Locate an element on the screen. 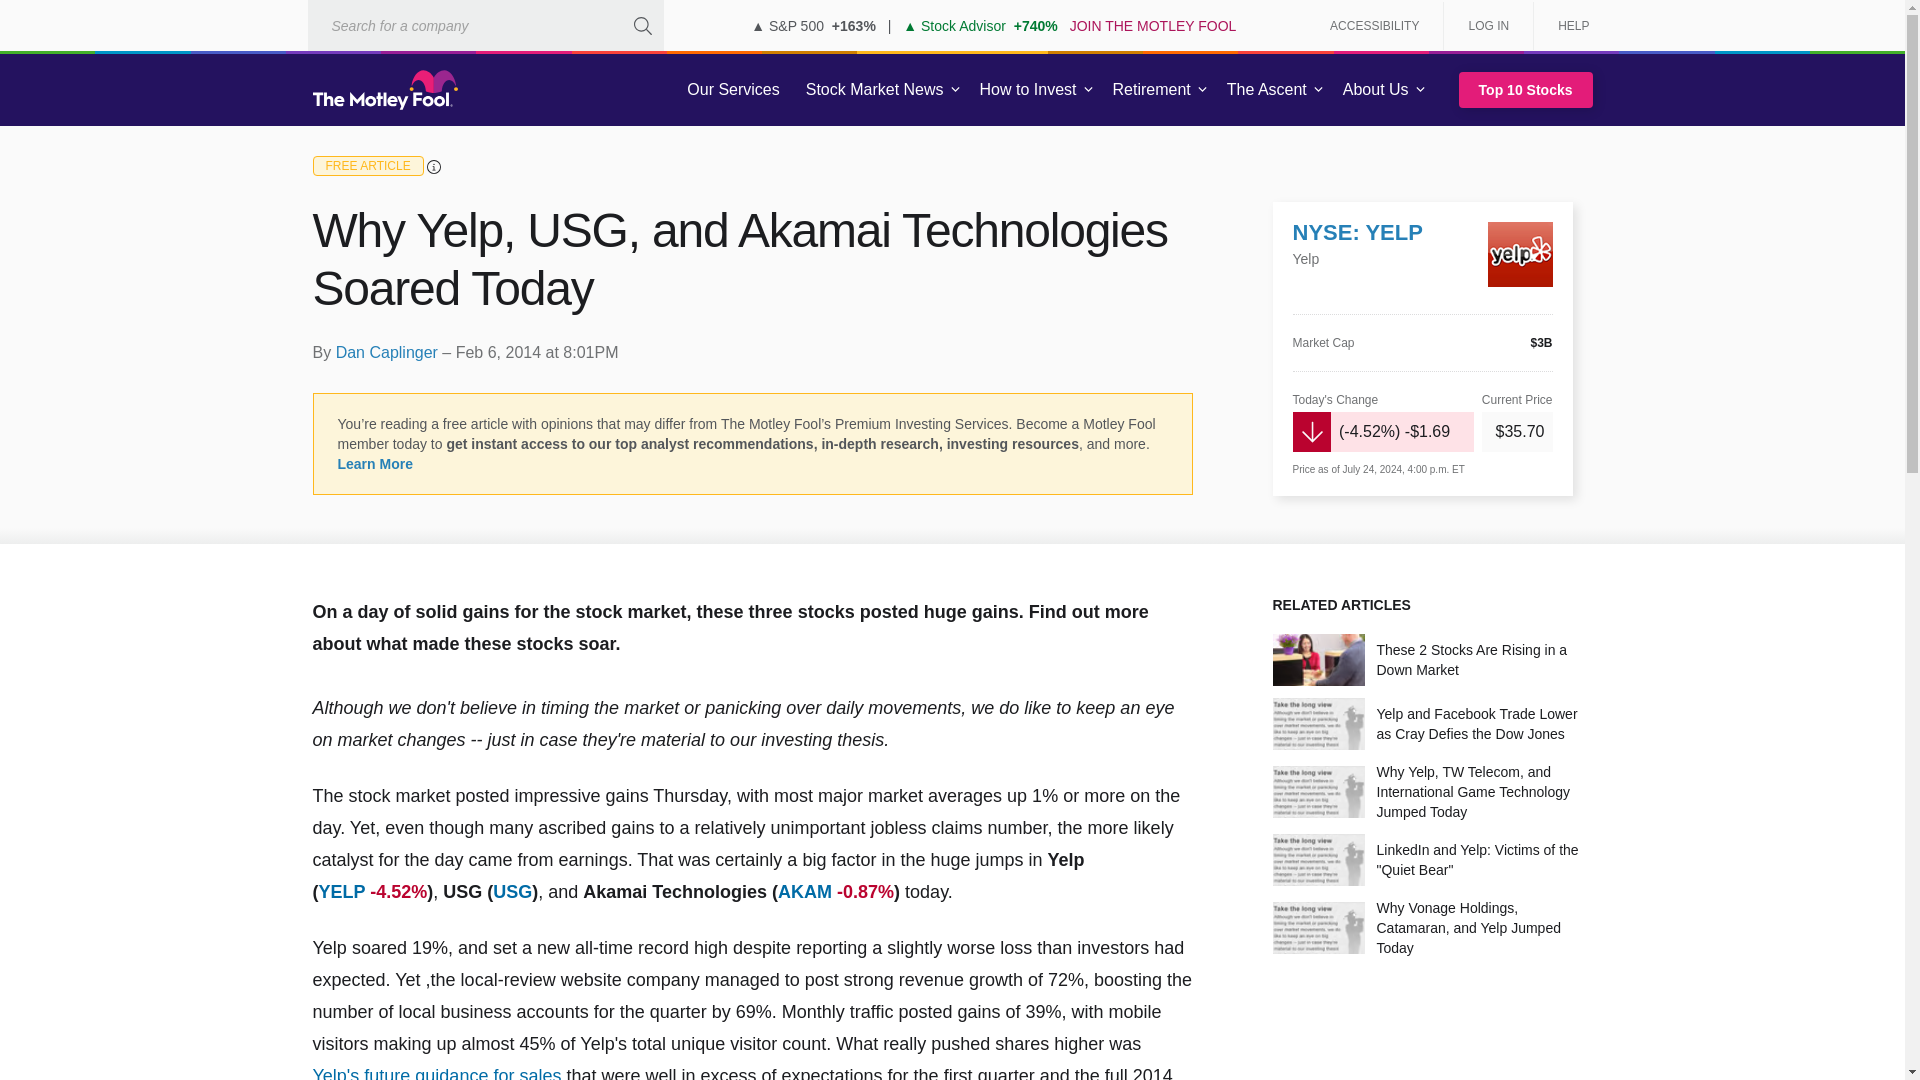  LOG IN is located at coordinates (1488, 26).